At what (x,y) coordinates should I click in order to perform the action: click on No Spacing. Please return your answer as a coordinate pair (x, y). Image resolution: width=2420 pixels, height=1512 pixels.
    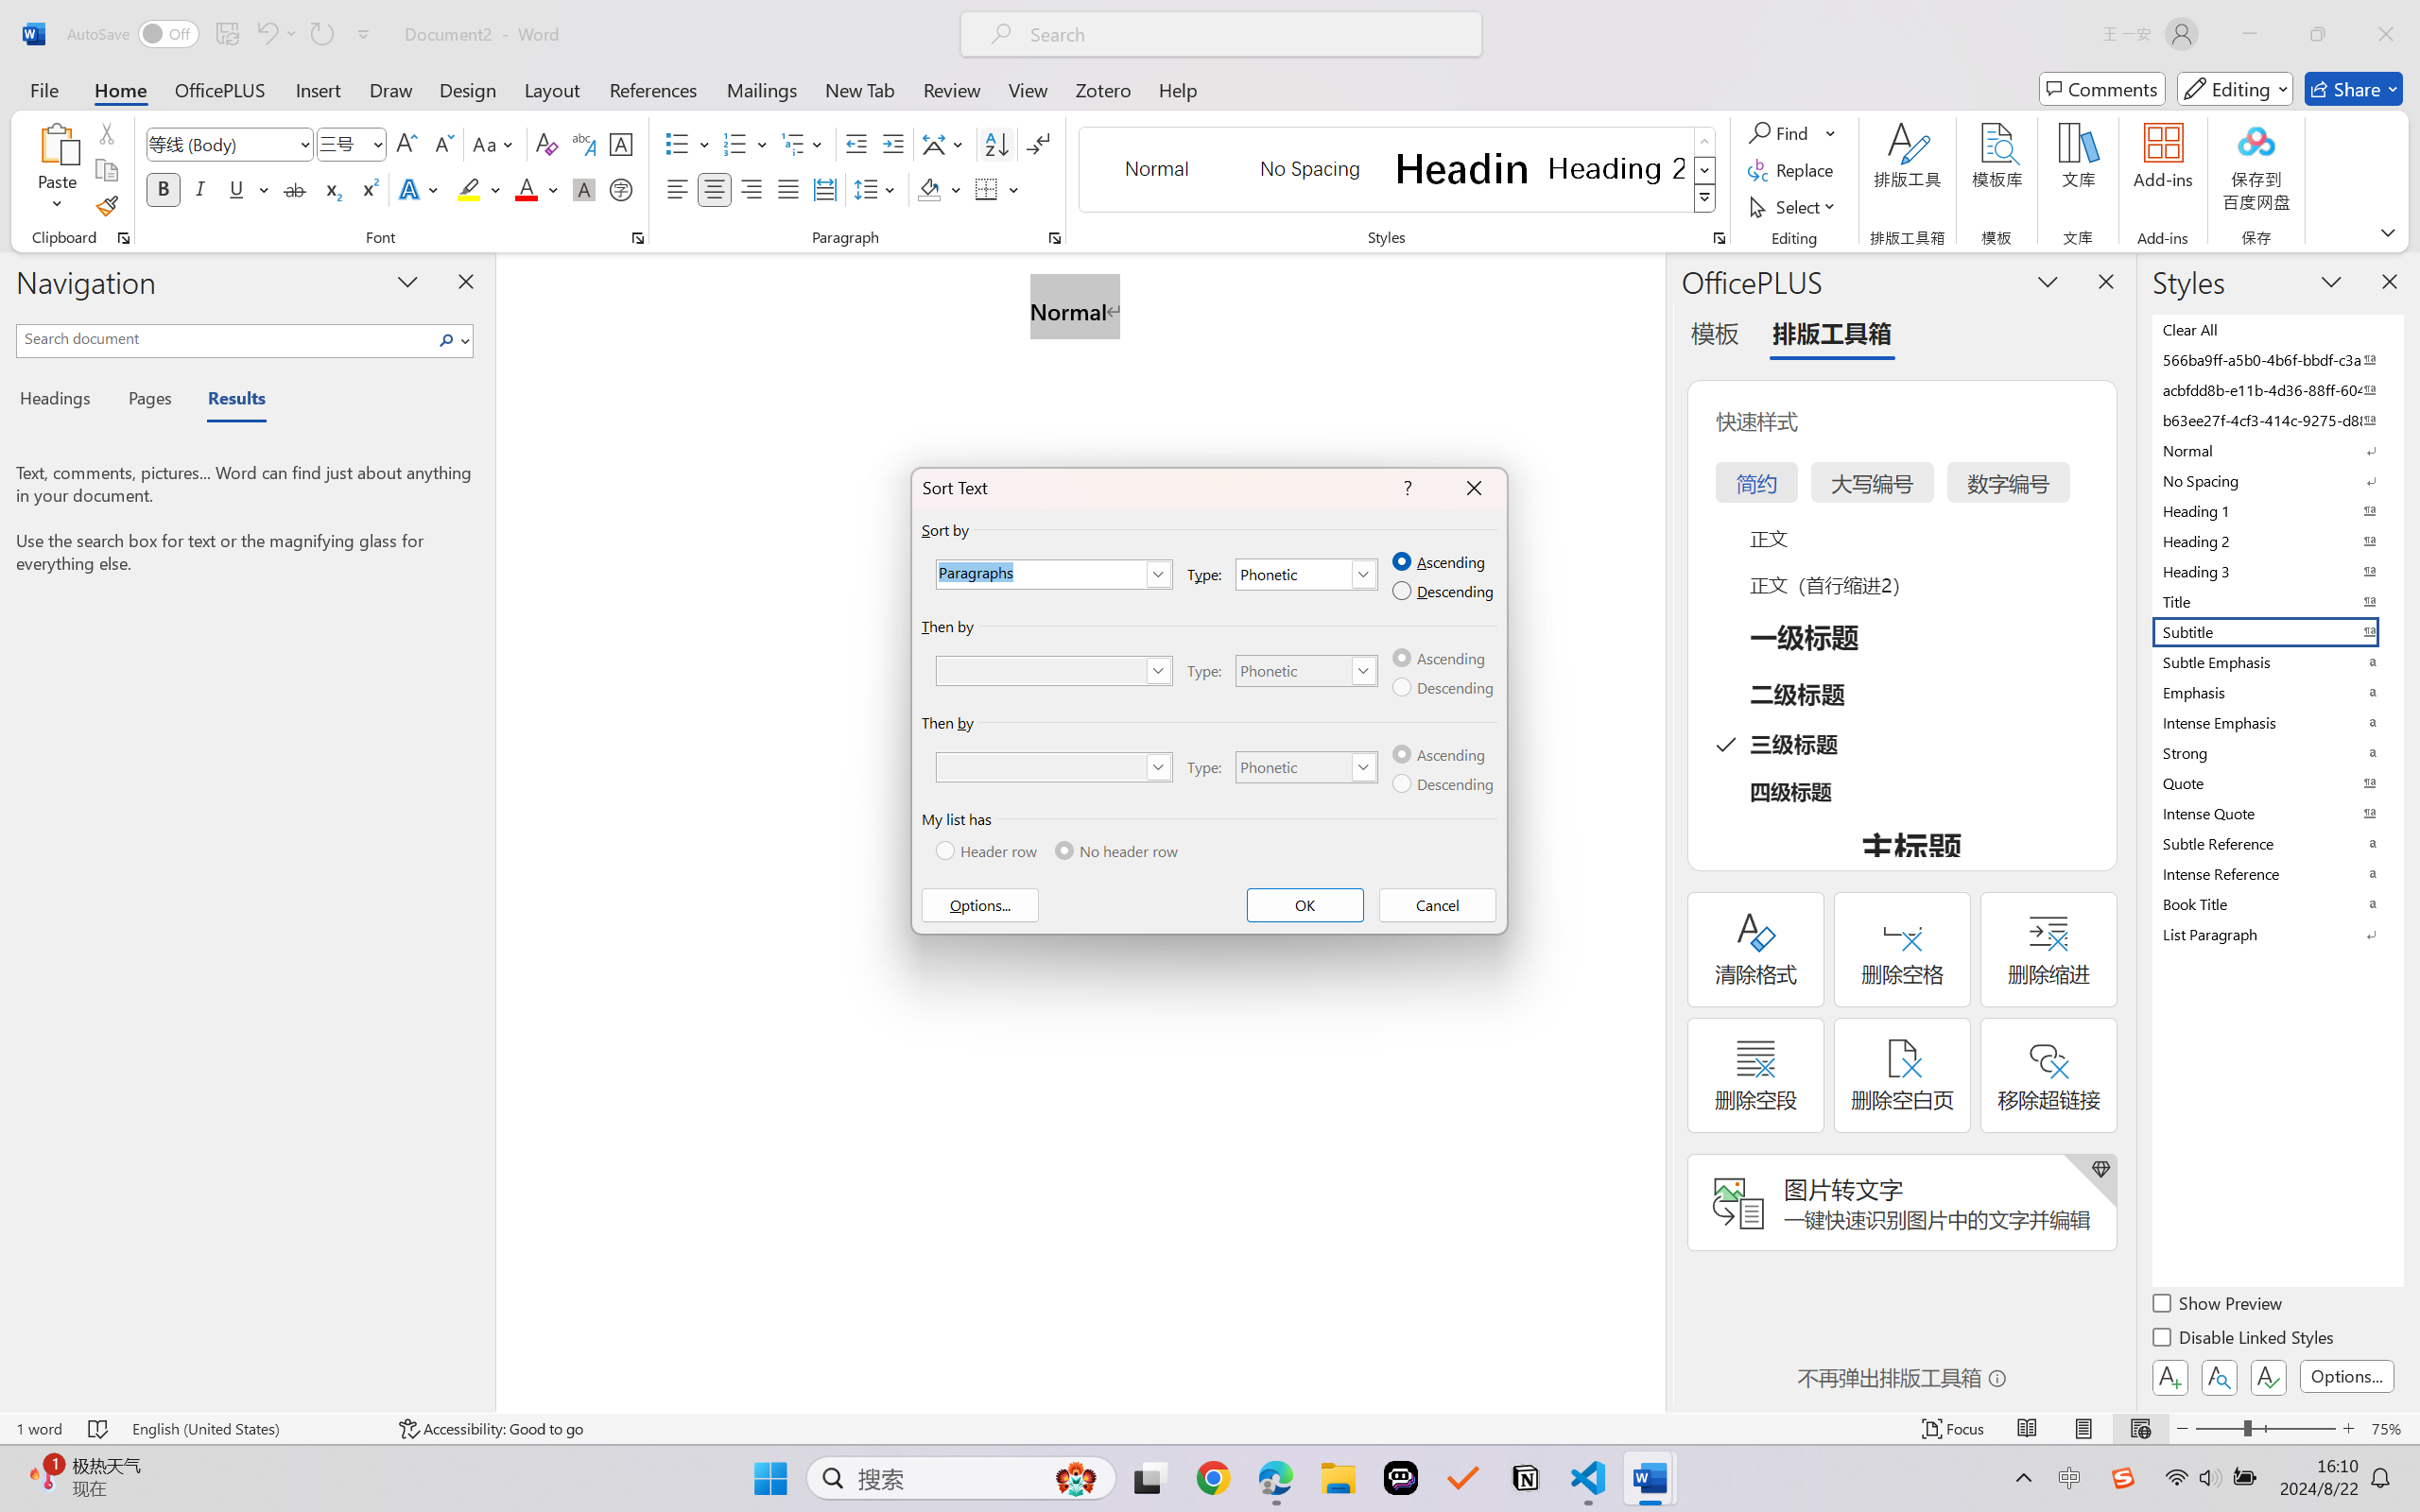
    Looking at the image, I should click on (2276, 480).